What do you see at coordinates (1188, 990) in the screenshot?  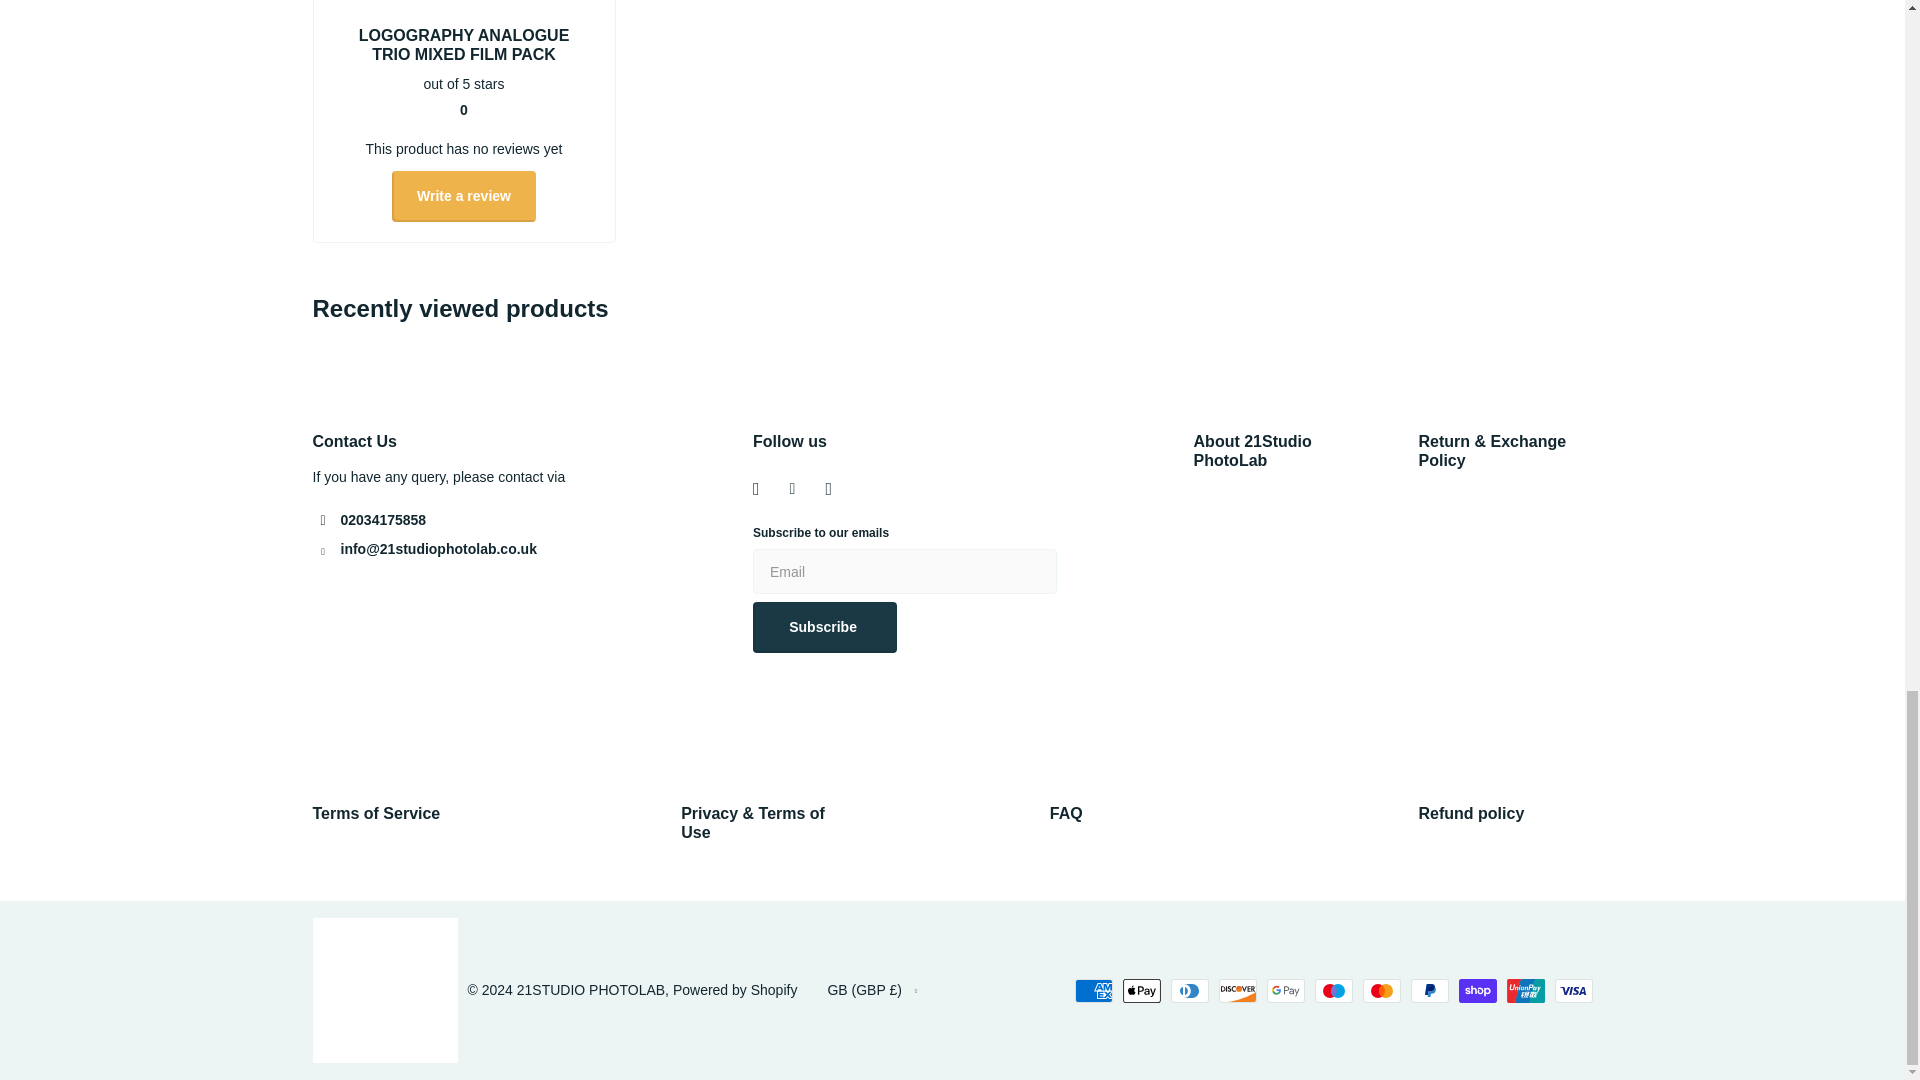 I see `Diners Club` at bounding box center [1188, 990].